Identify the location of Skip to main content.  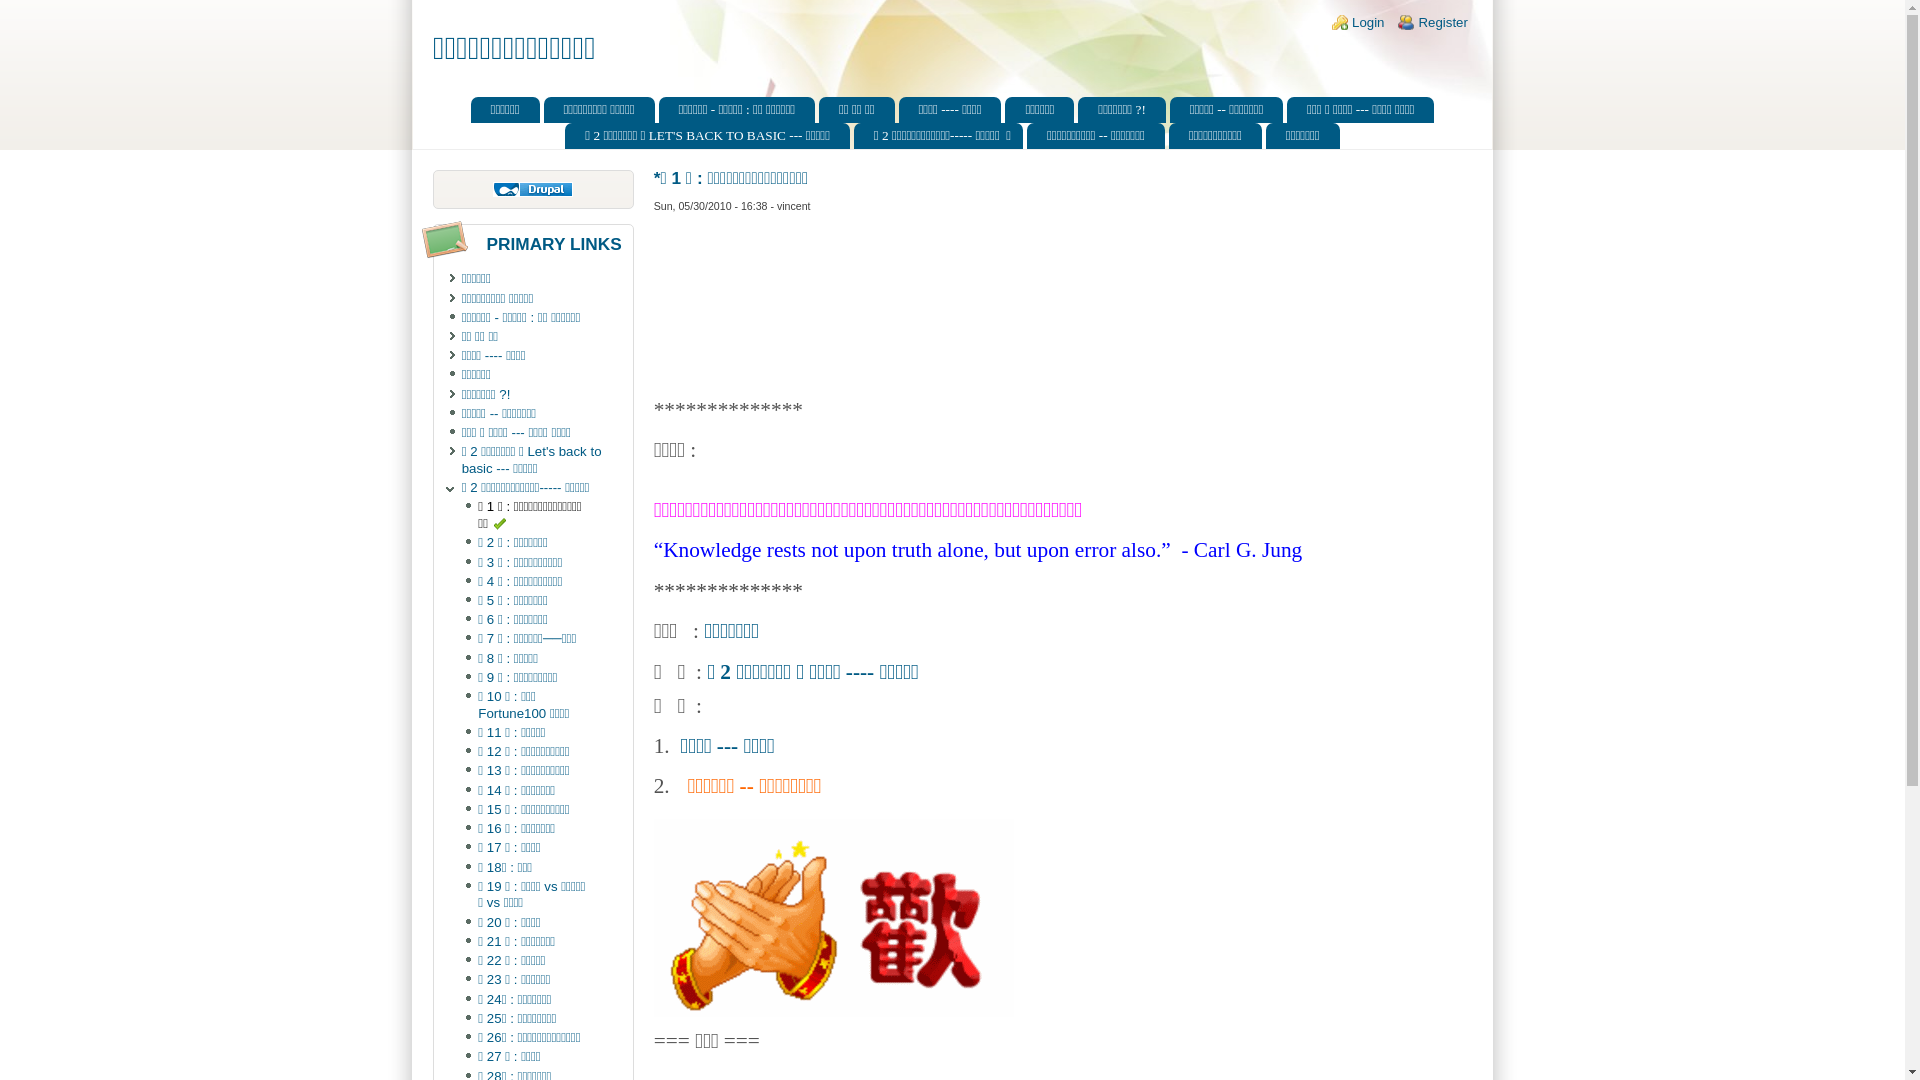
(60, 0).